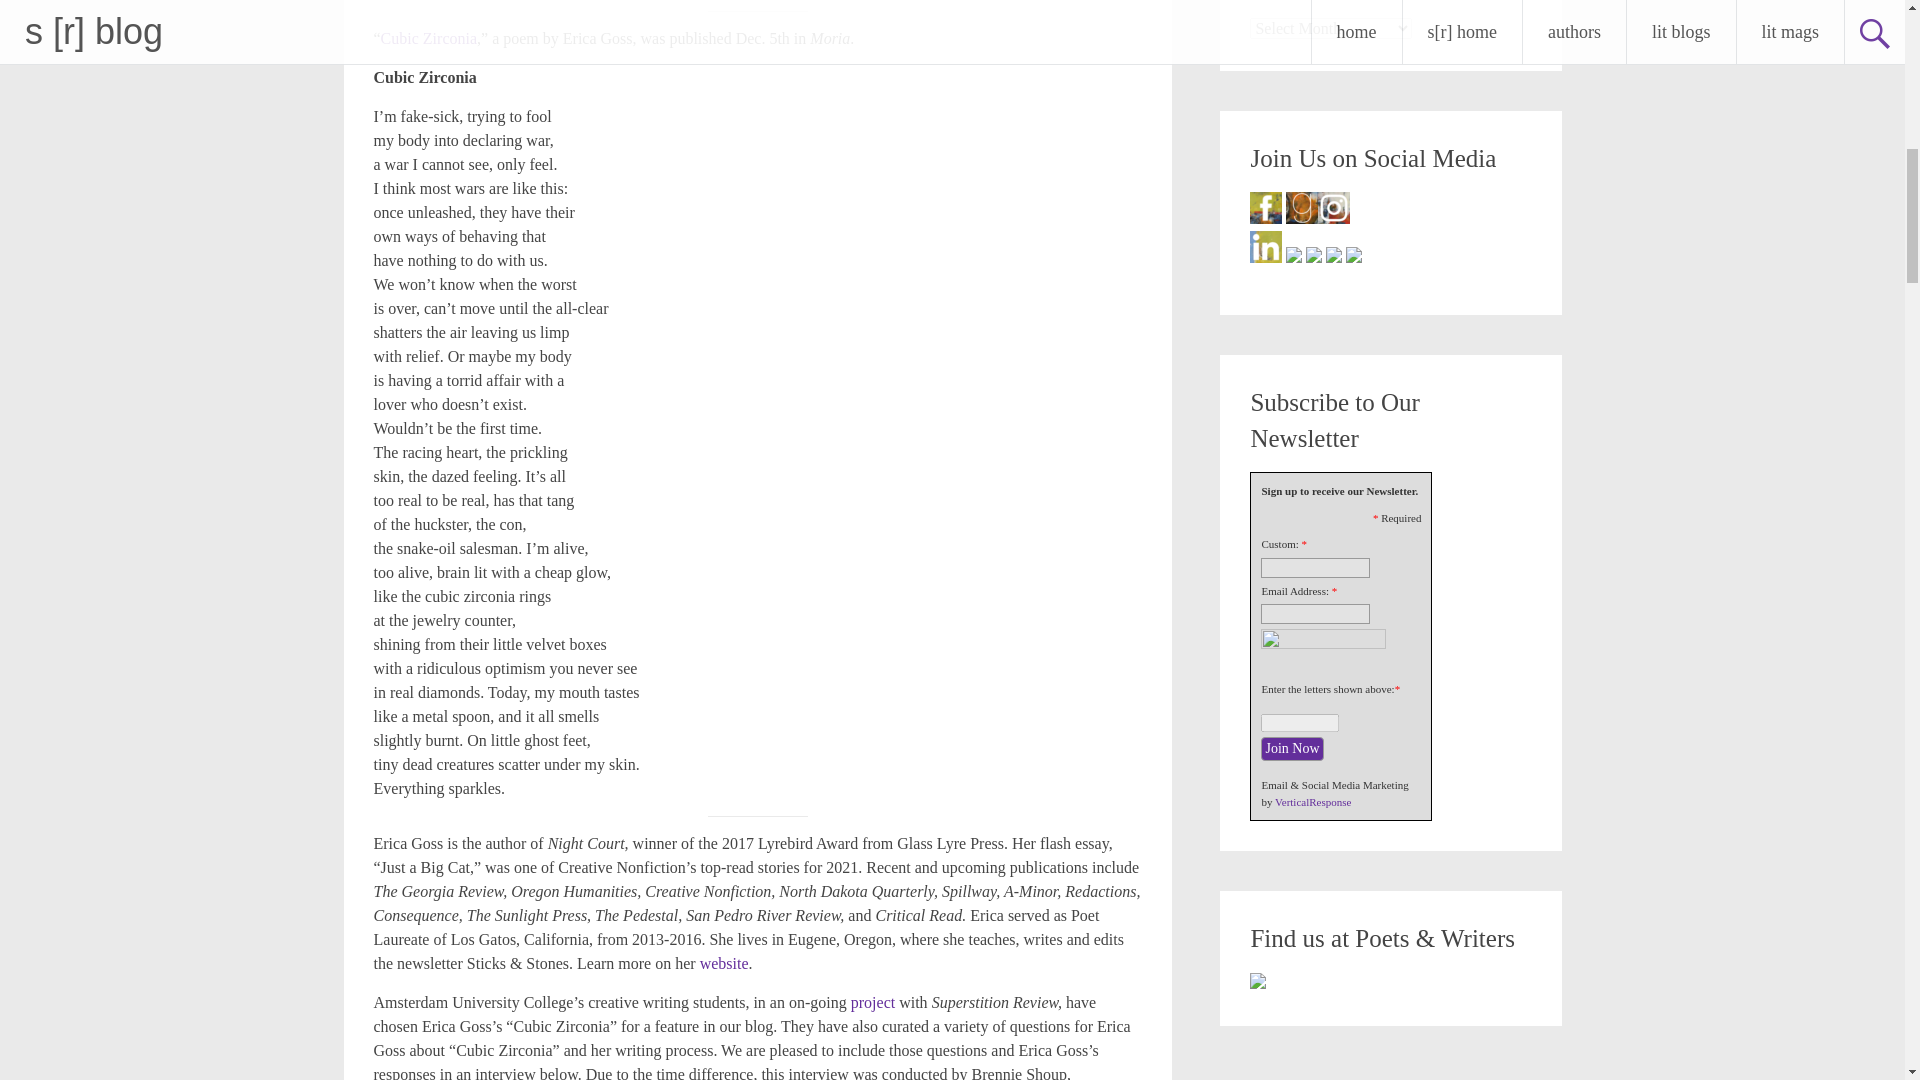 Image resolution: width=1920 pixels, height=1080 pixels. Describe the element at coordinates (1333, 208) in the screenshot. I see `Superstition Review on Instagram` at that location.